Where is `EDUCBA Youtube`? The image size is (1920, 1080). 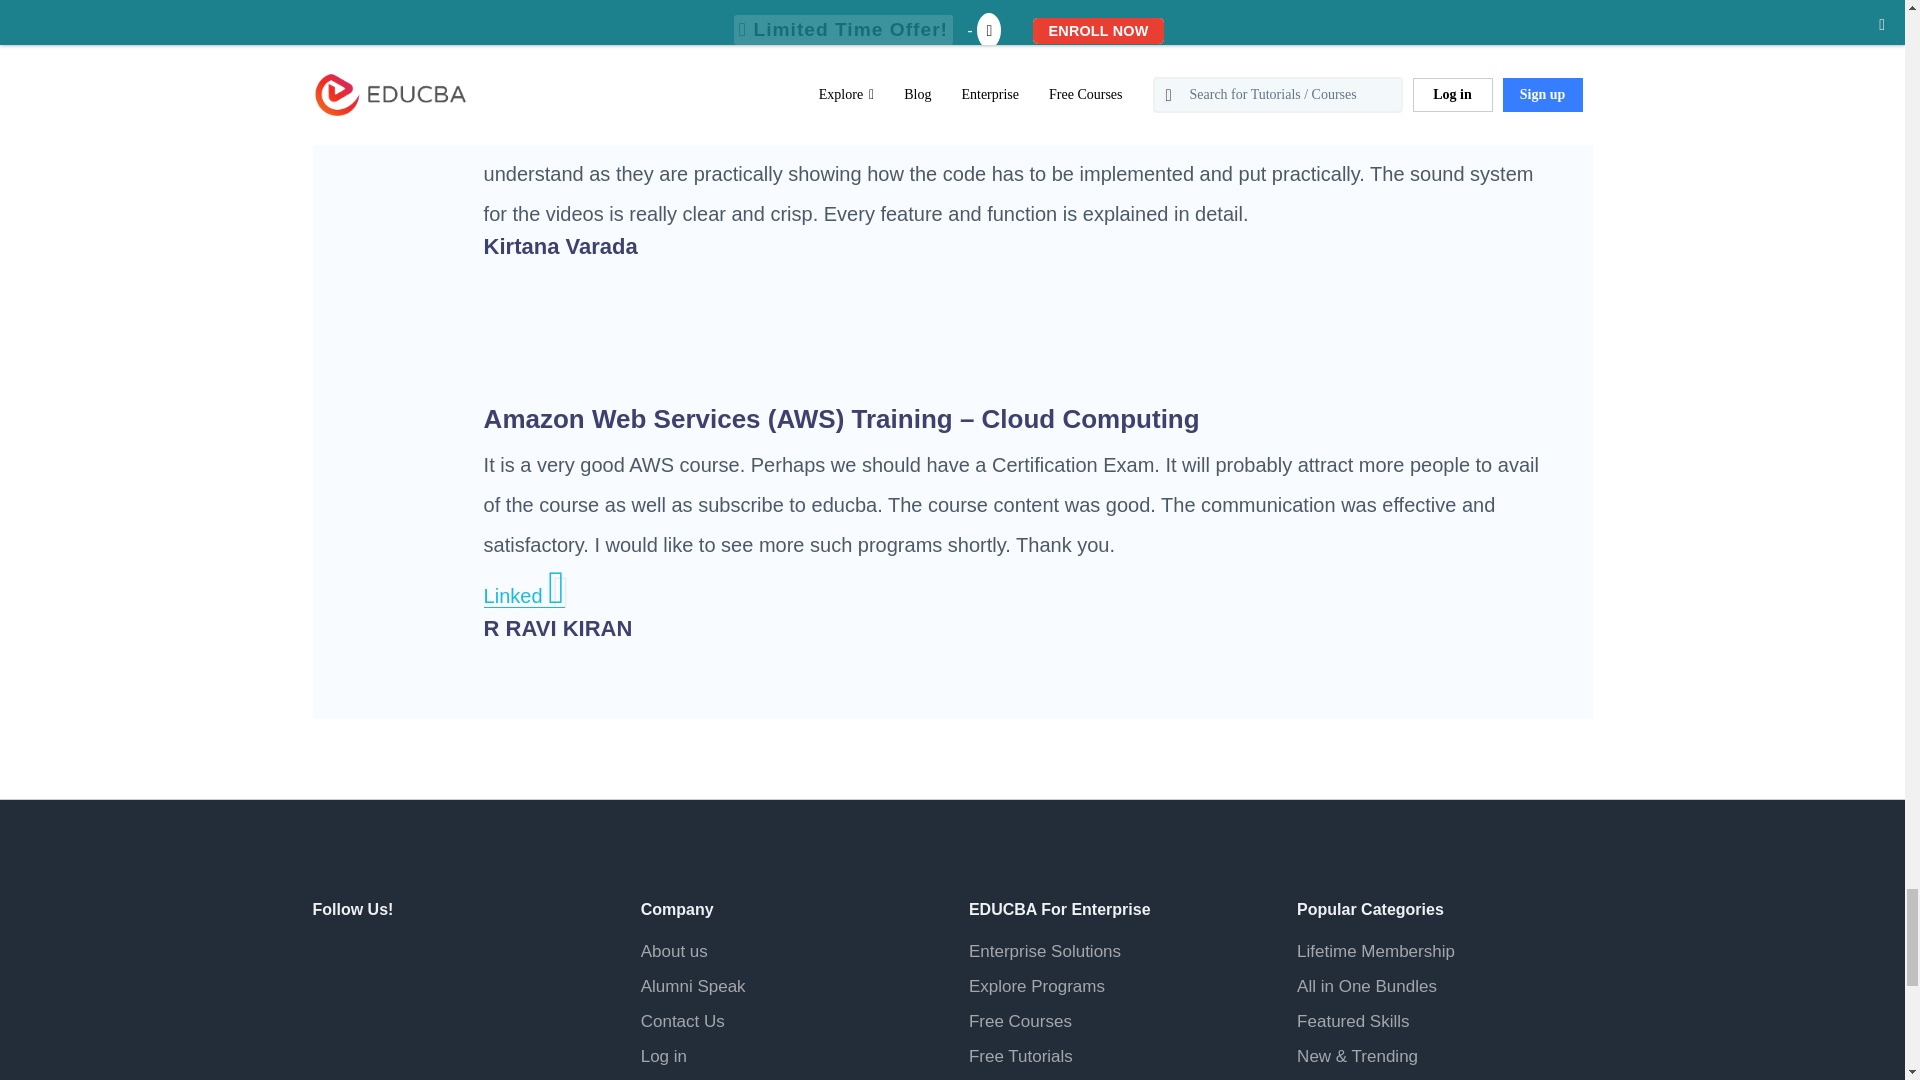
EDUCBA Youtube is located at coordinates (331, 1012).